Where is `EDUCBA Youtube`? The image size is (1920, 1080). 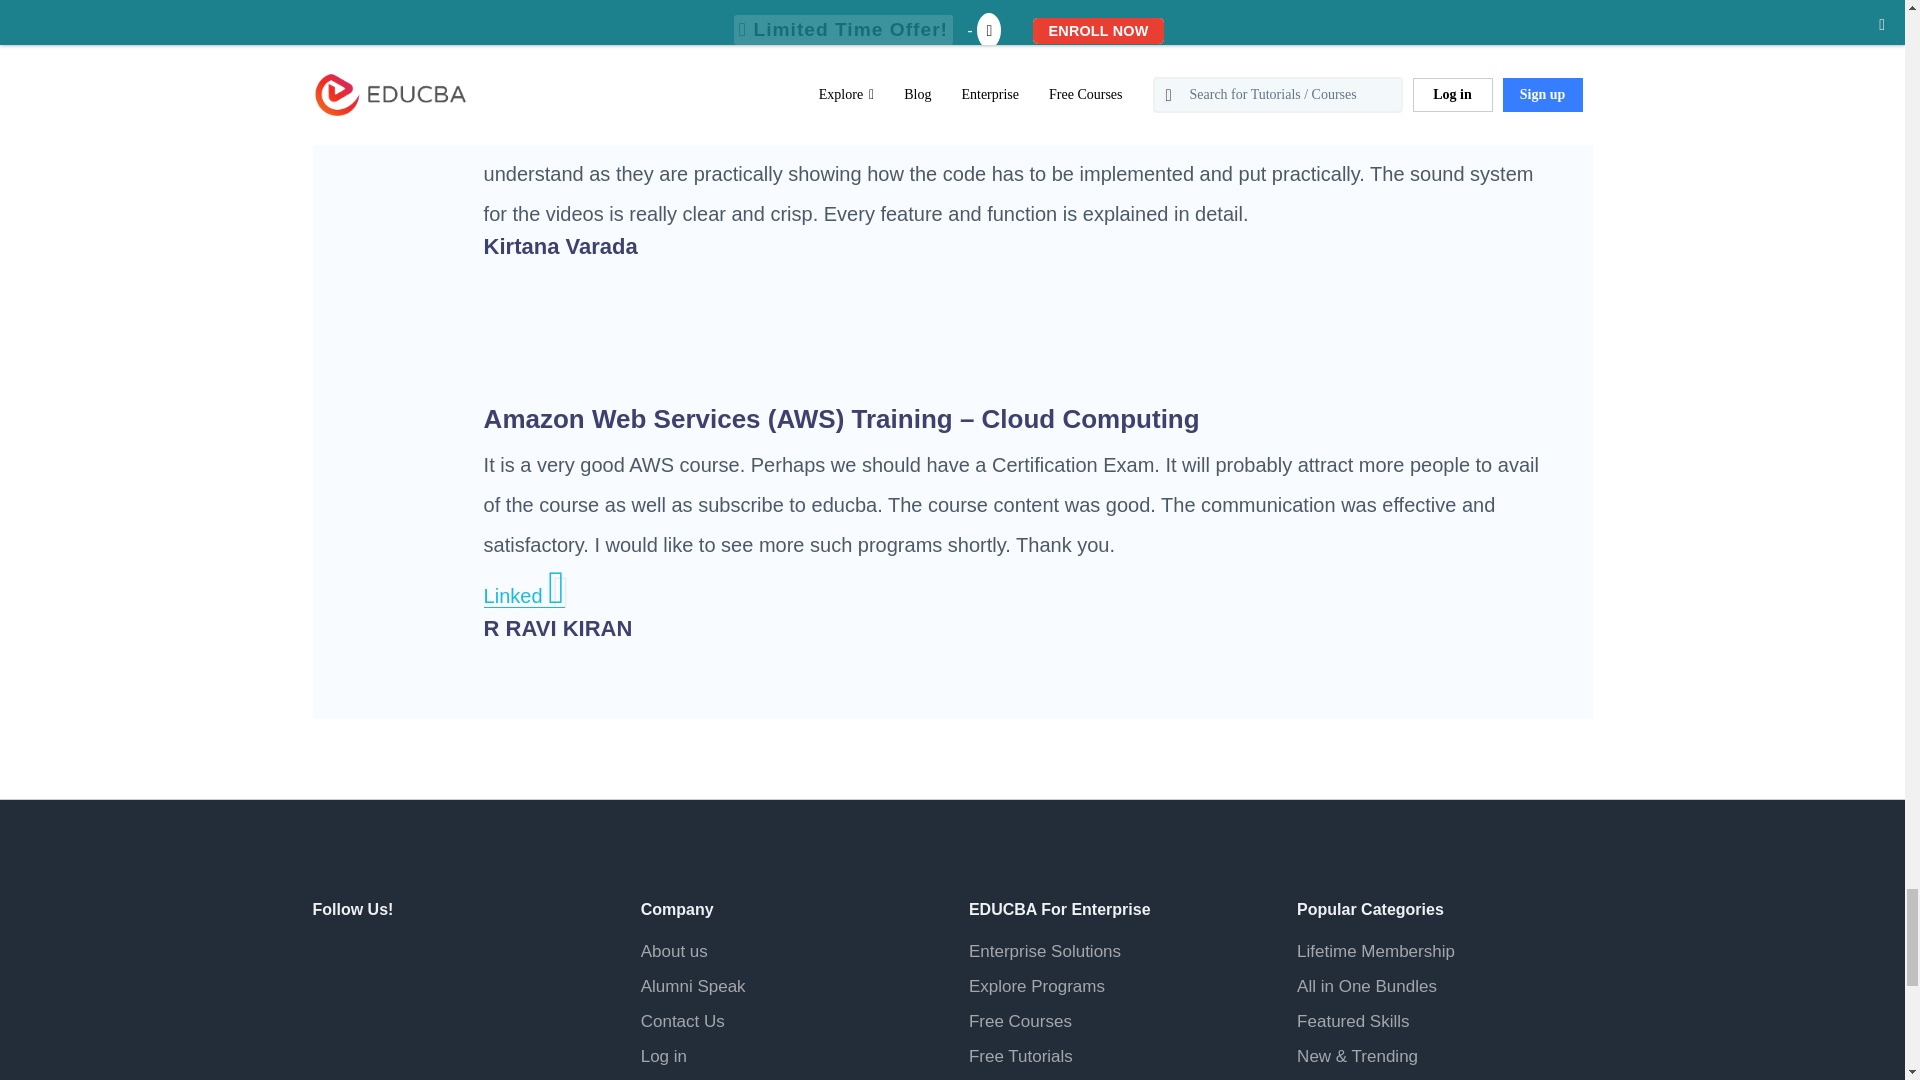
EDUCBA Youtube is located at coordinates (331, 1012).